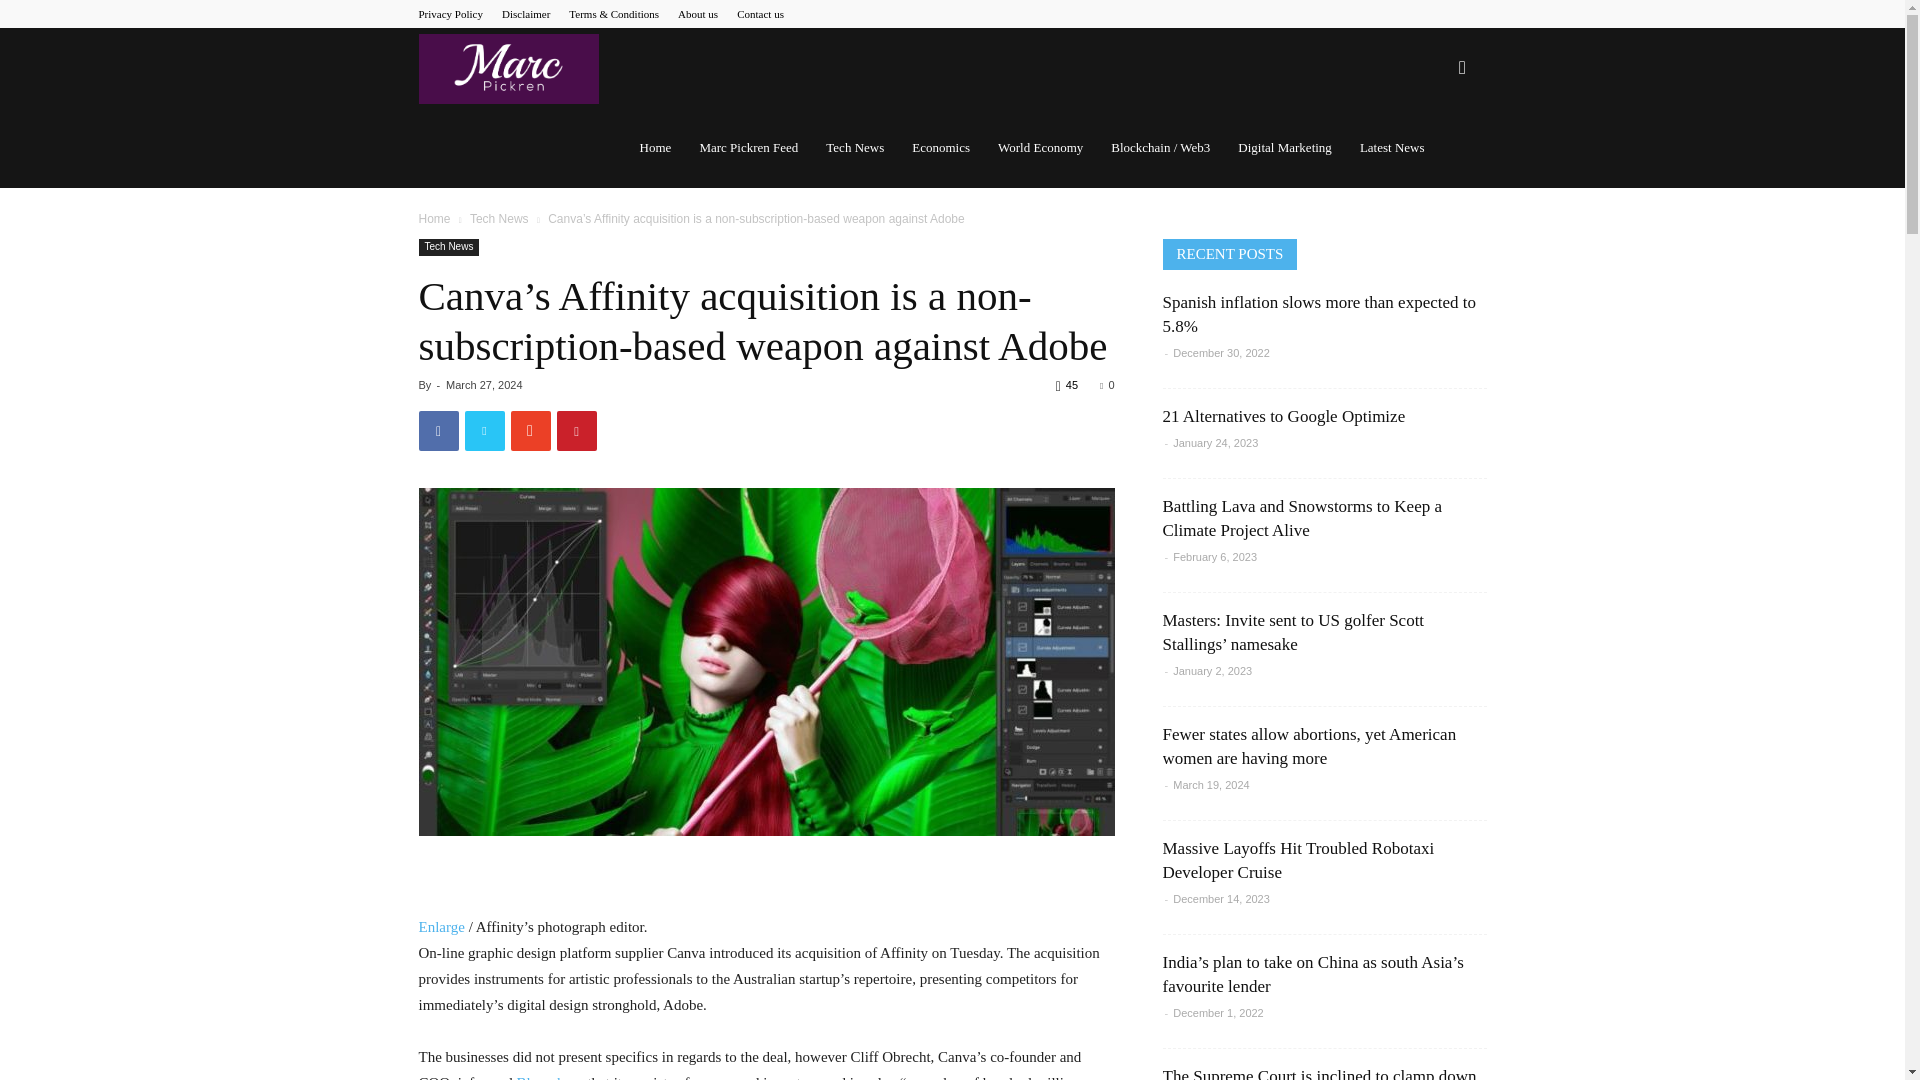  Describe the element at coordinates (1392, 148) in the screenshot. I see `Latest News` at that location.